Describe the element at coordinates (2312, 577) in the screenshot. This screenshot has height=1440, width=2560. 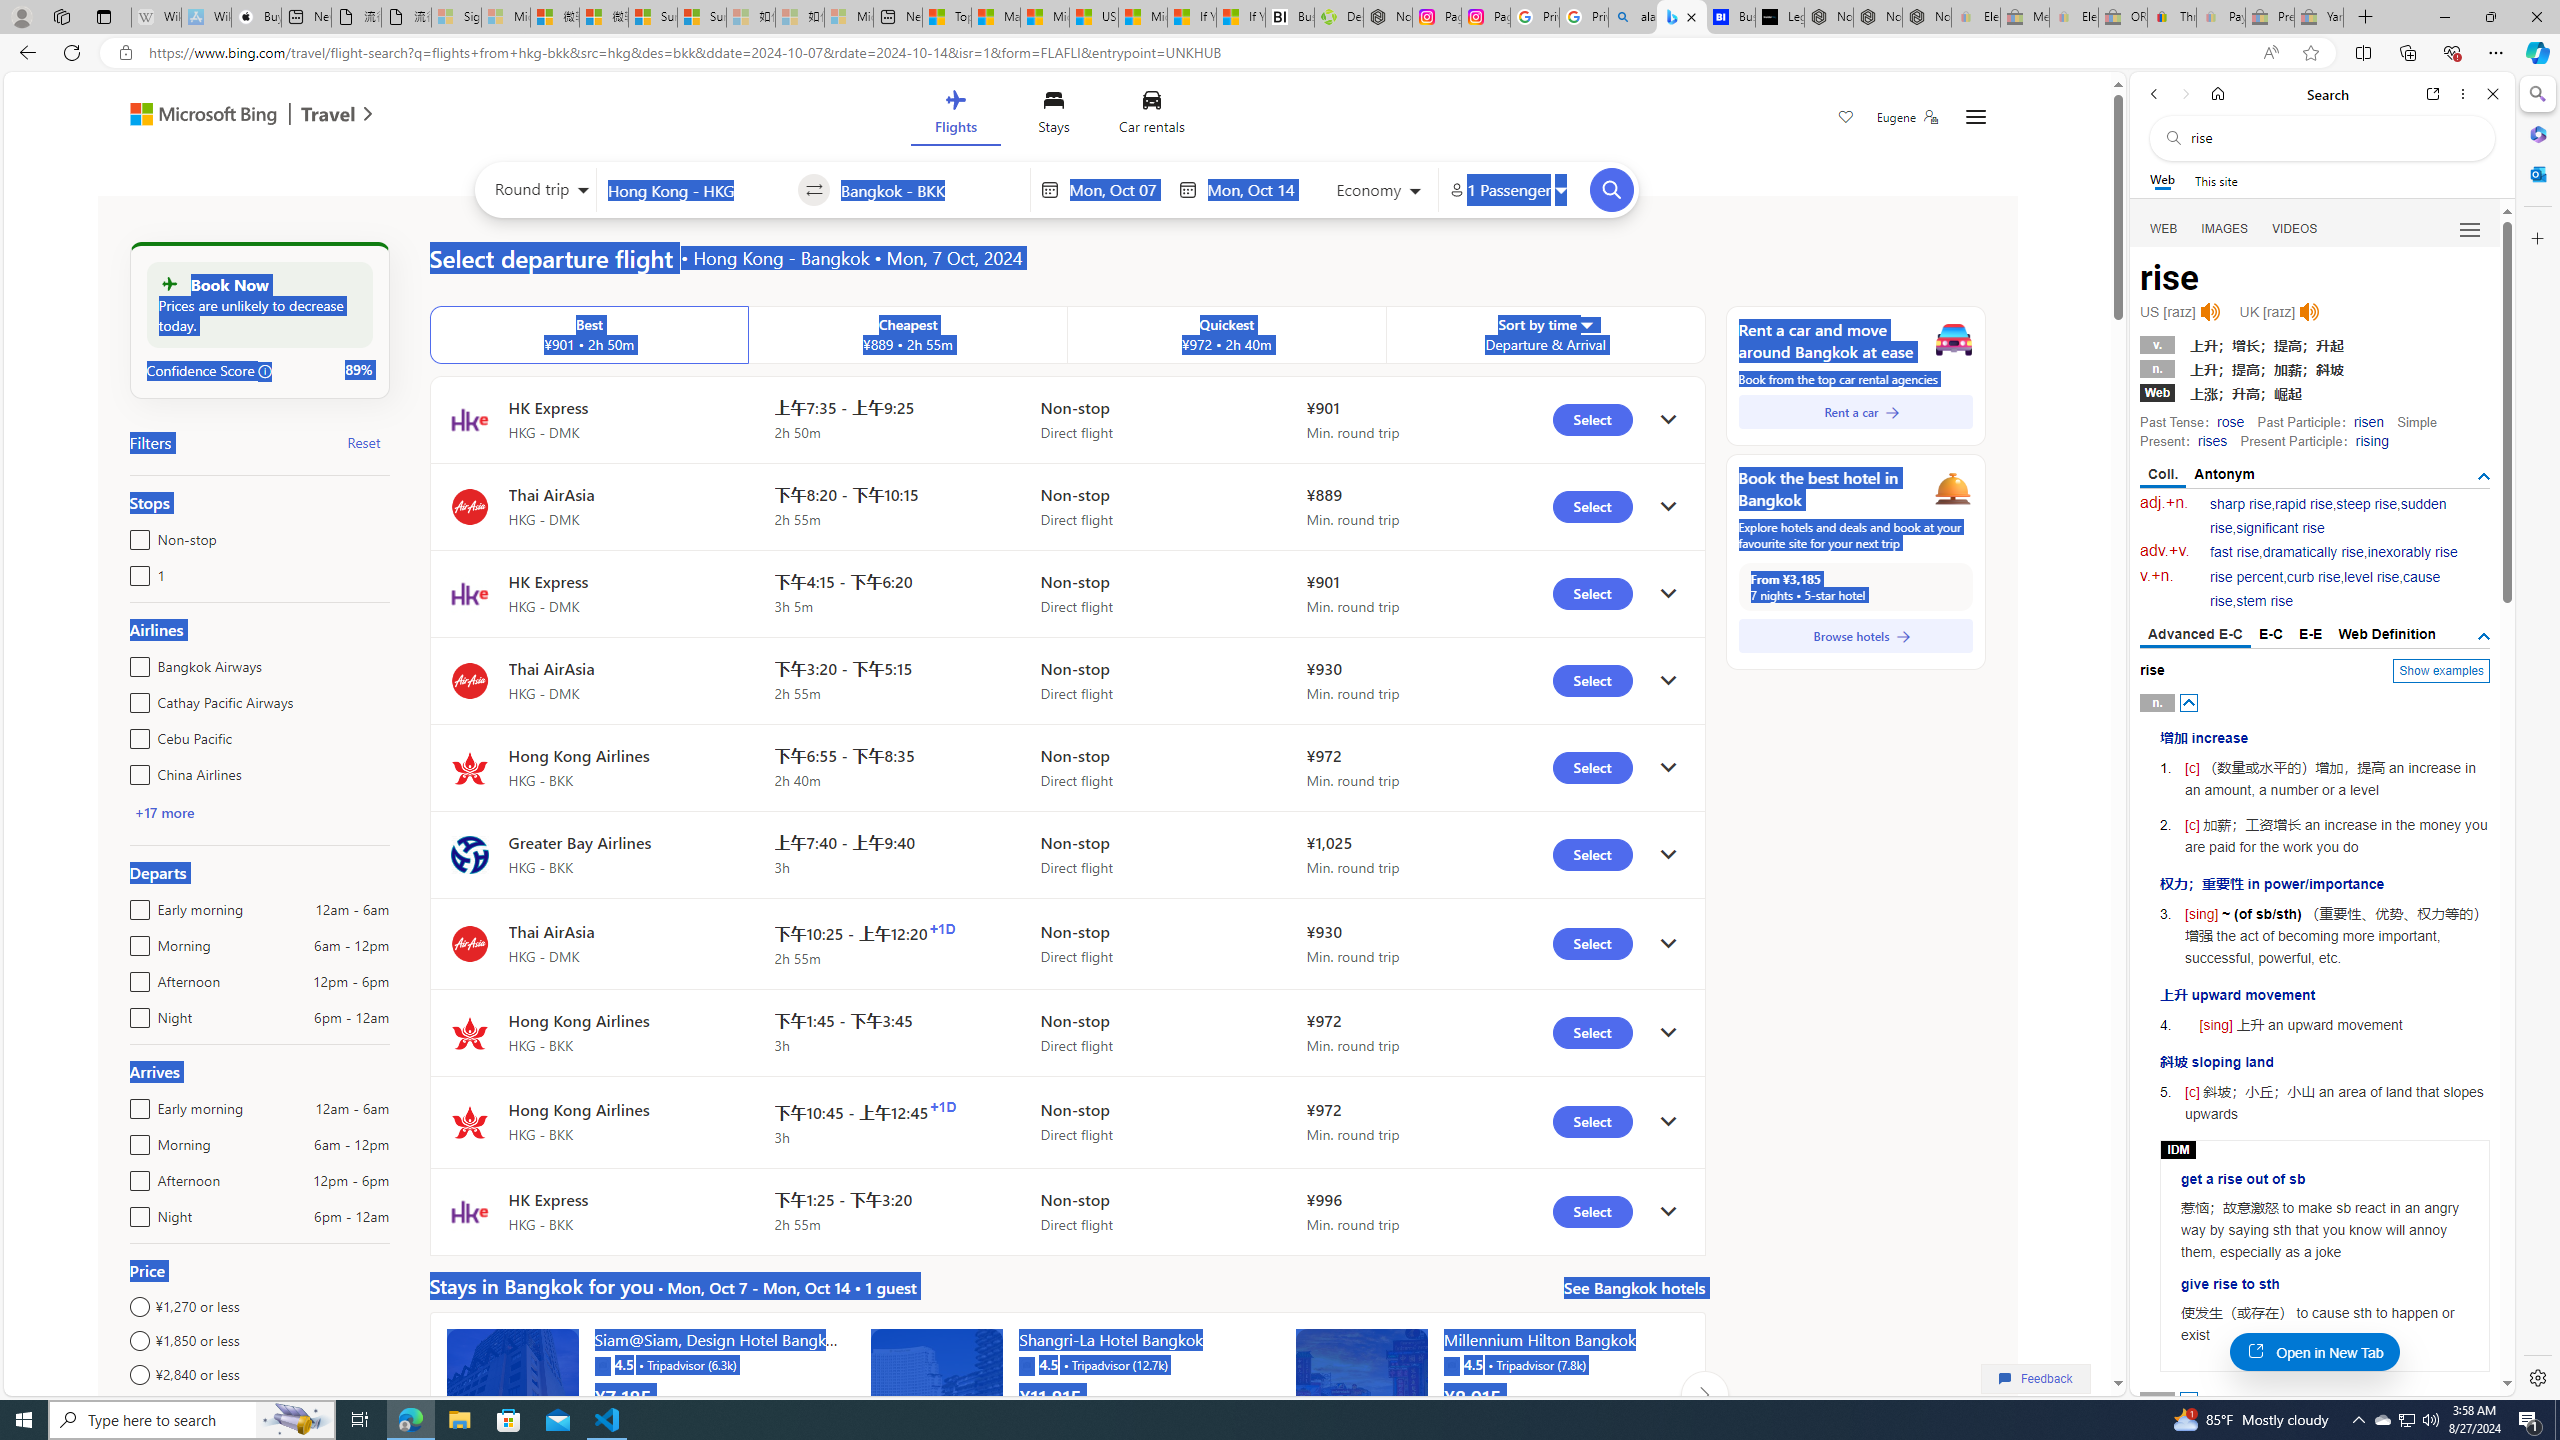
I see `curb rise` at that location.